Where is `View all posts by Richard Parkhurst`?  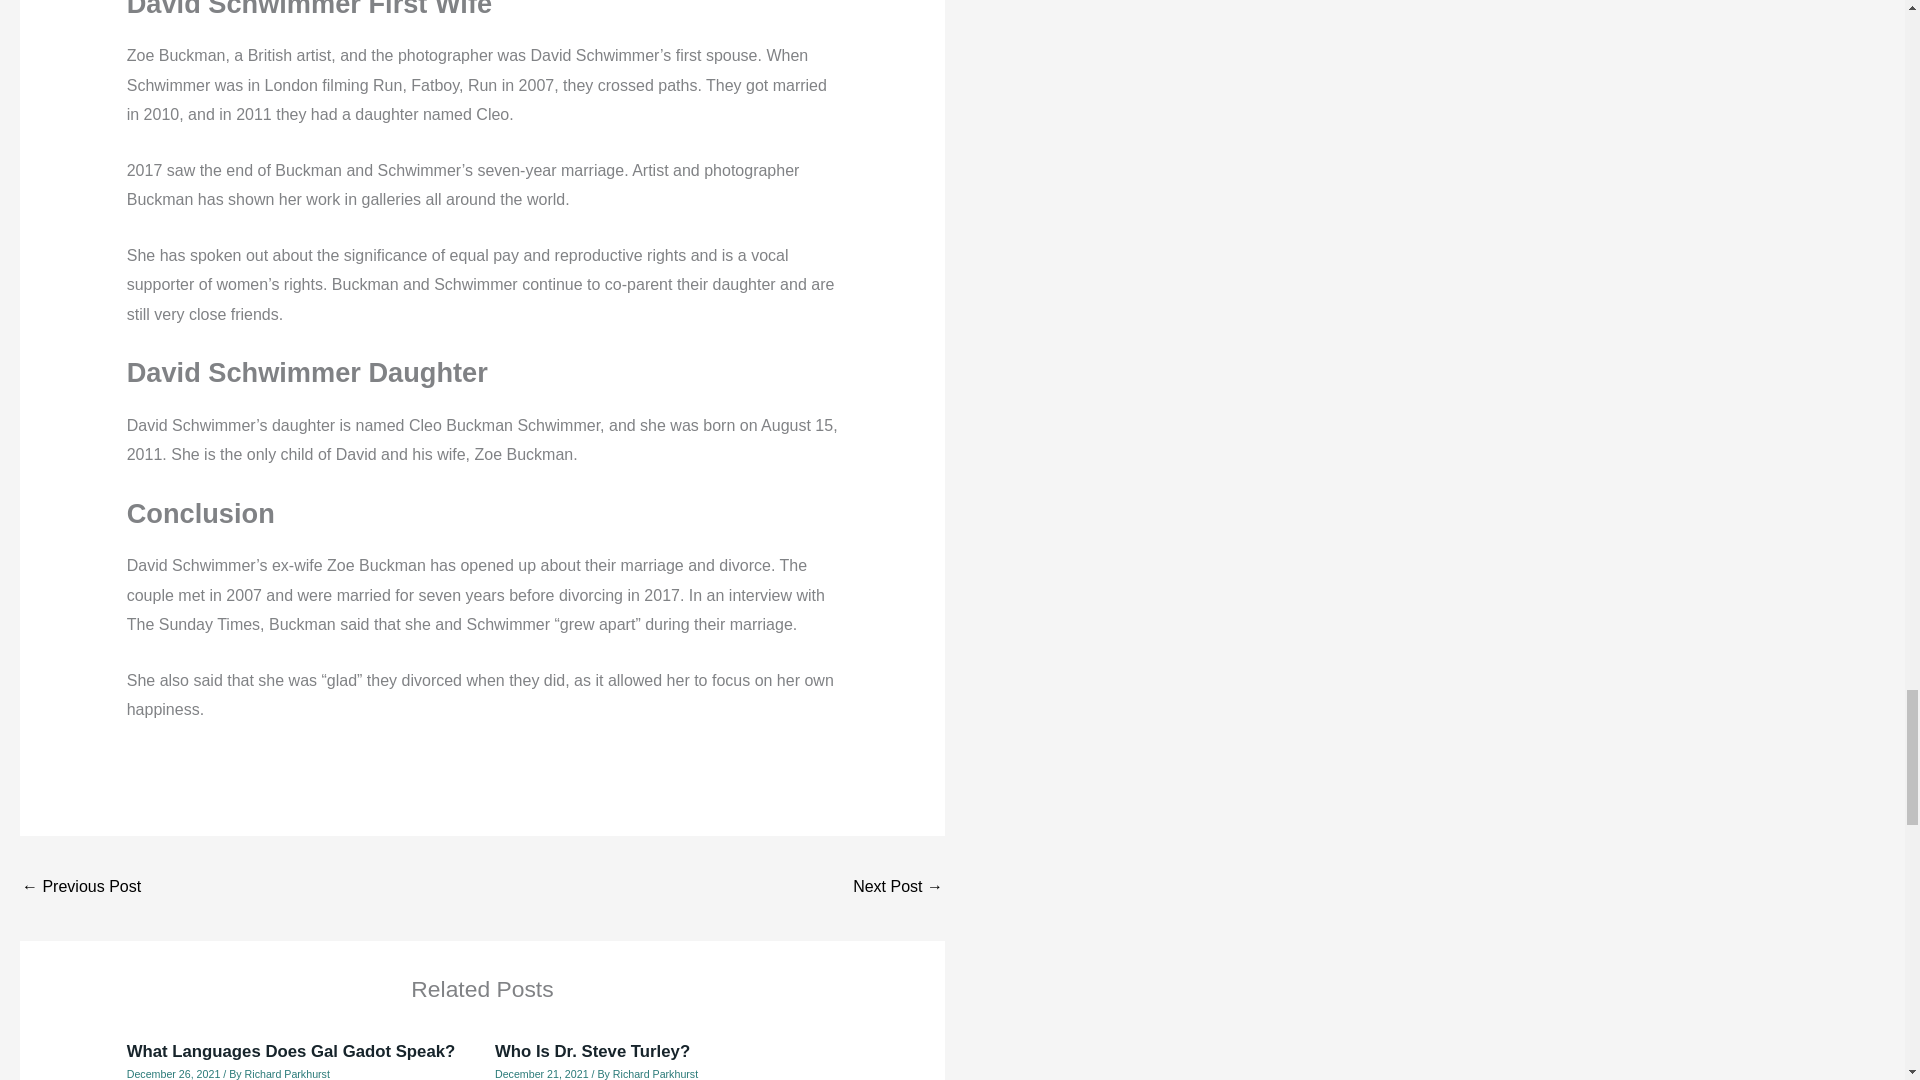
View all posts by Richard Parkhurst is located at coordinates (288, 1074).